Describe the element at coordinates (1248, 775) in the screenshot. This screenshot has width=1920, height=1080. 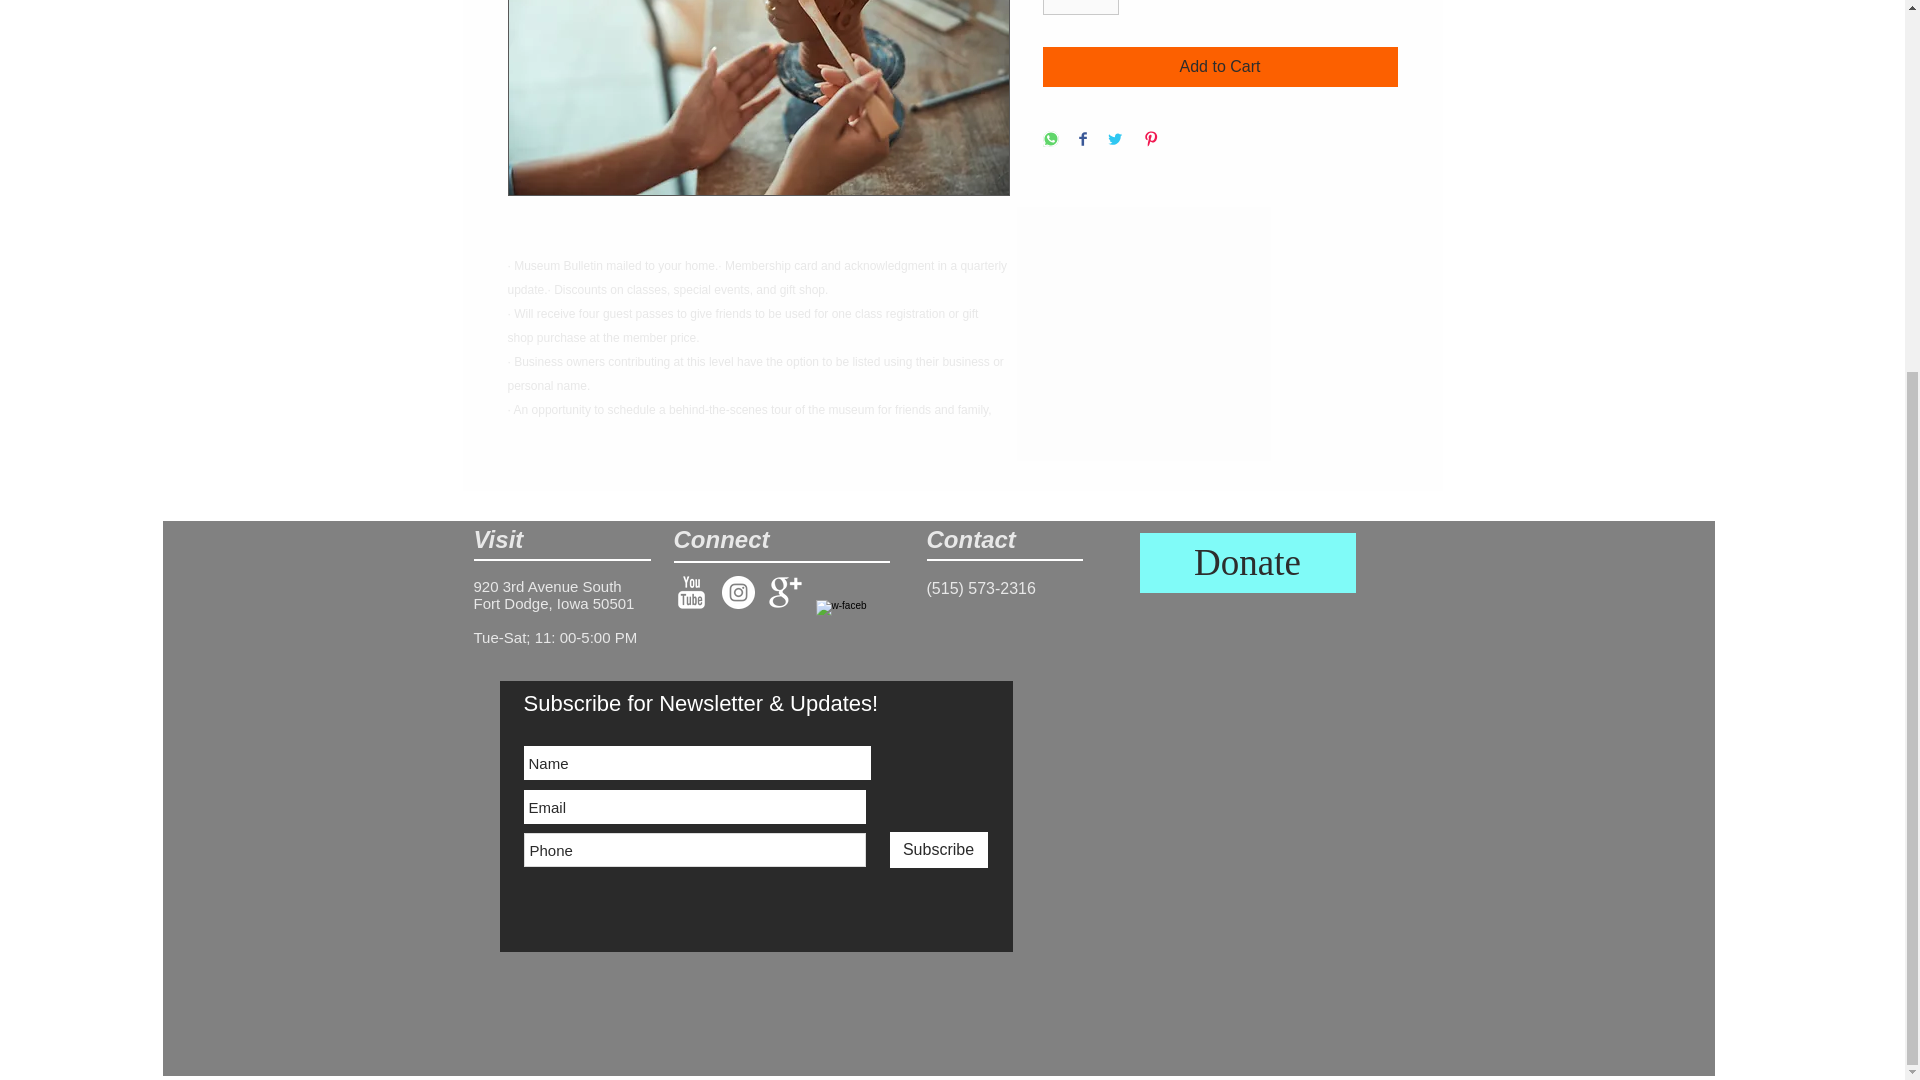
I see `Google Maps` at that location.